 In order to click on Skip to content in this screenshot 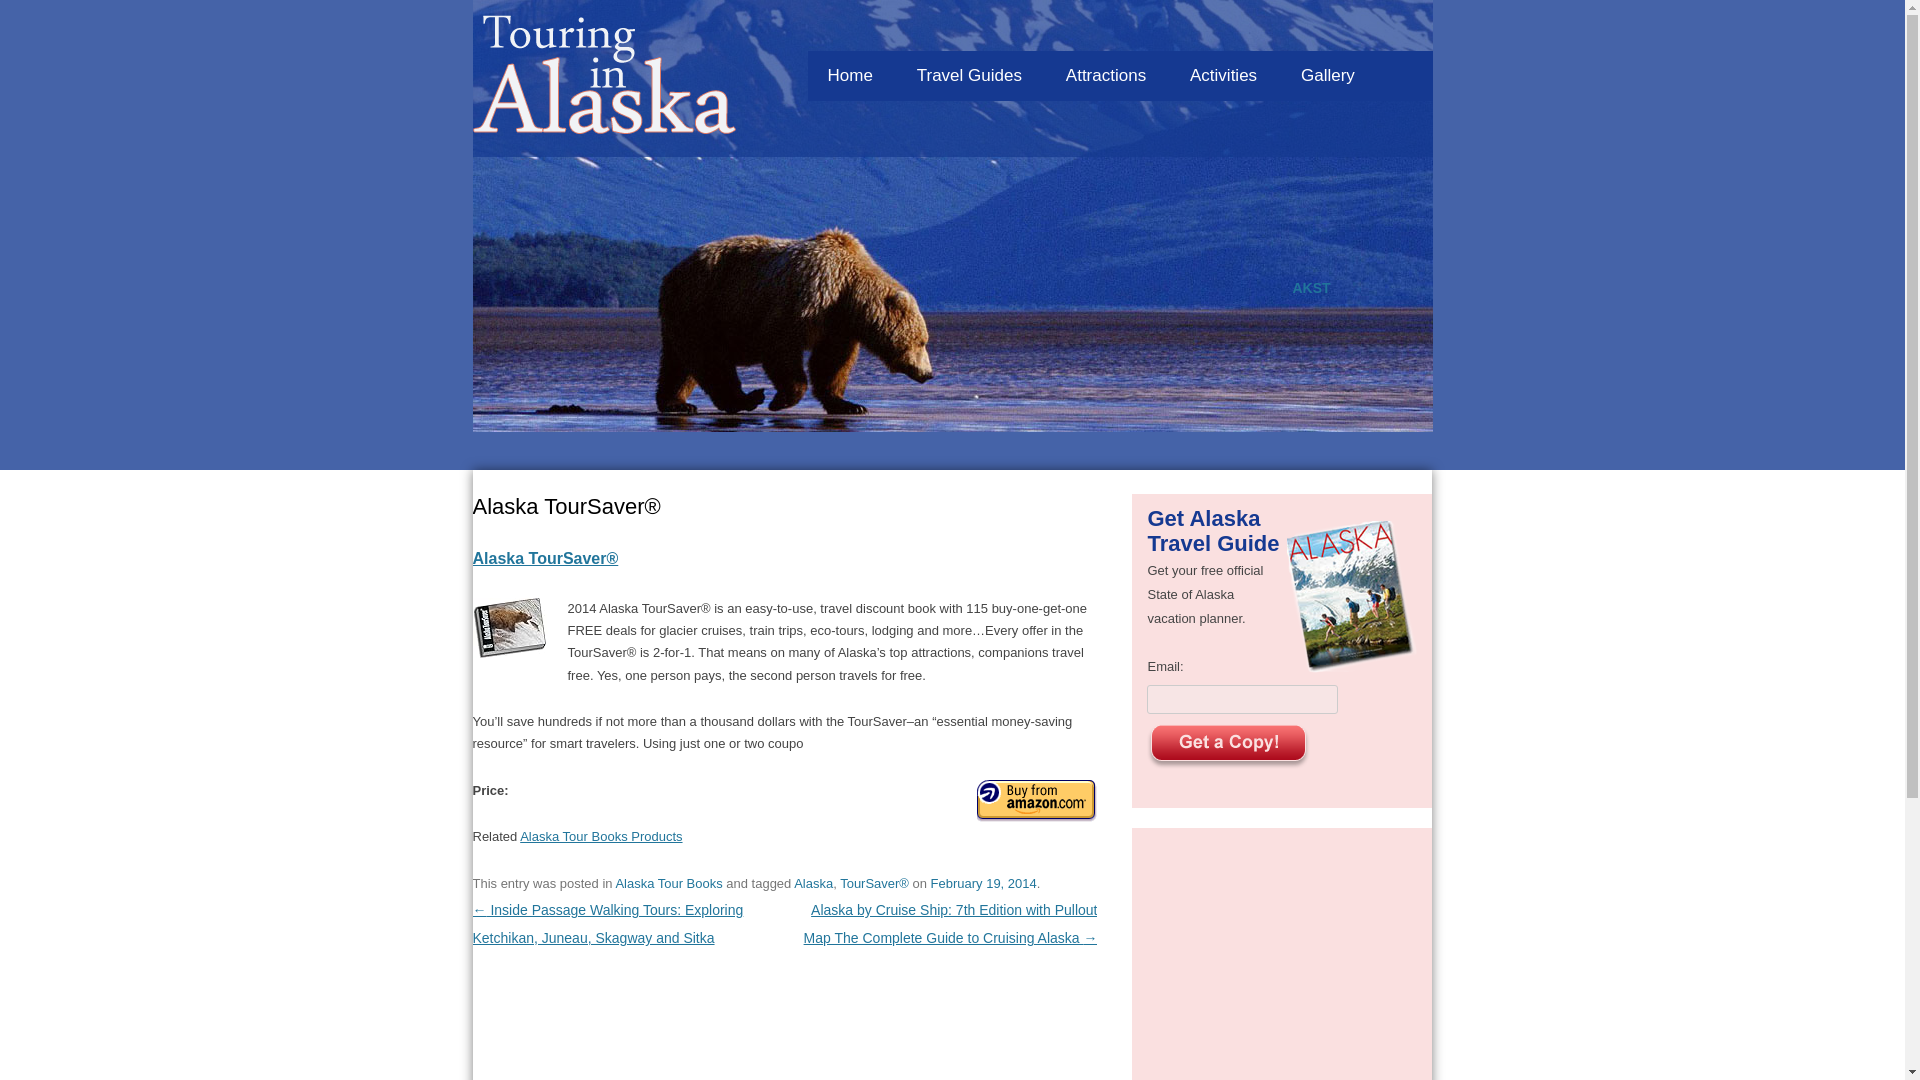, I will do `click(1166, 45)`.